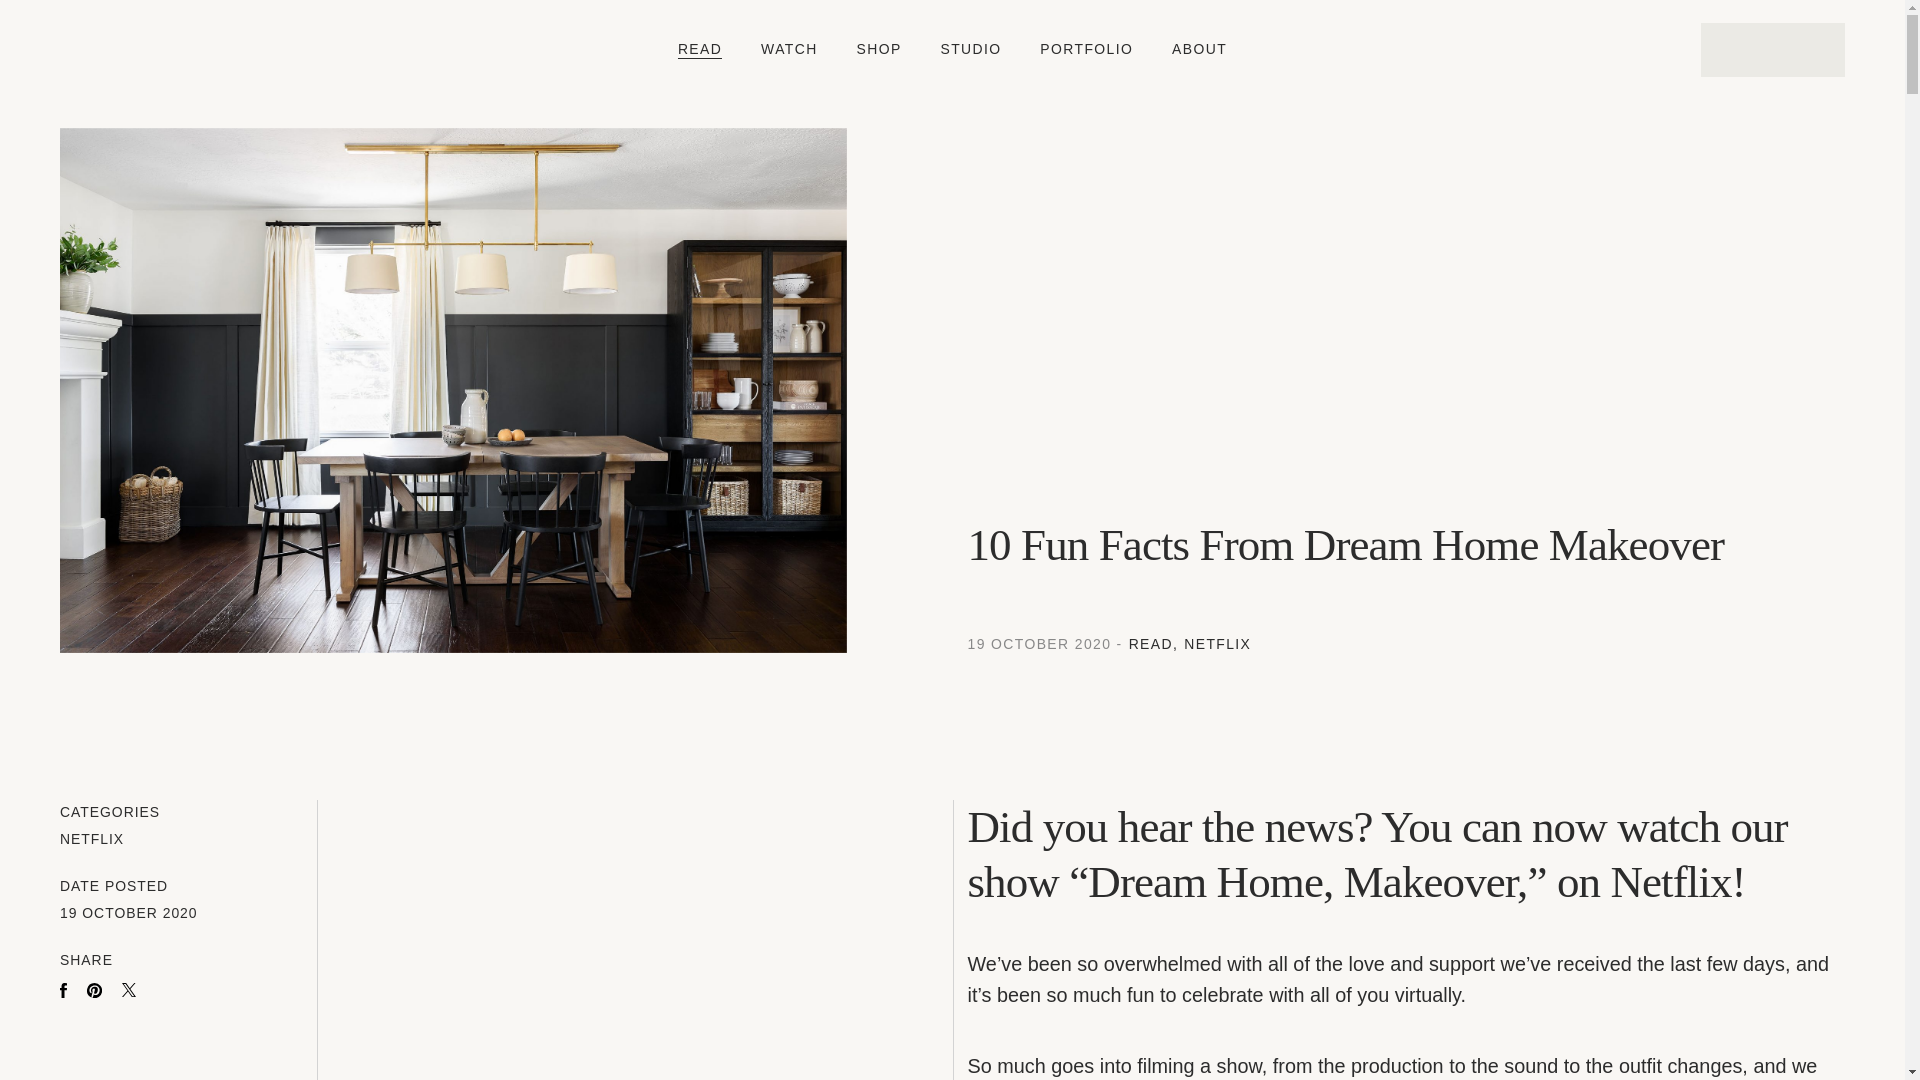  What do you see at coordinates (1218, 644) in the screenshot?
I see `Netflix` at bounding box center [1218, 644].